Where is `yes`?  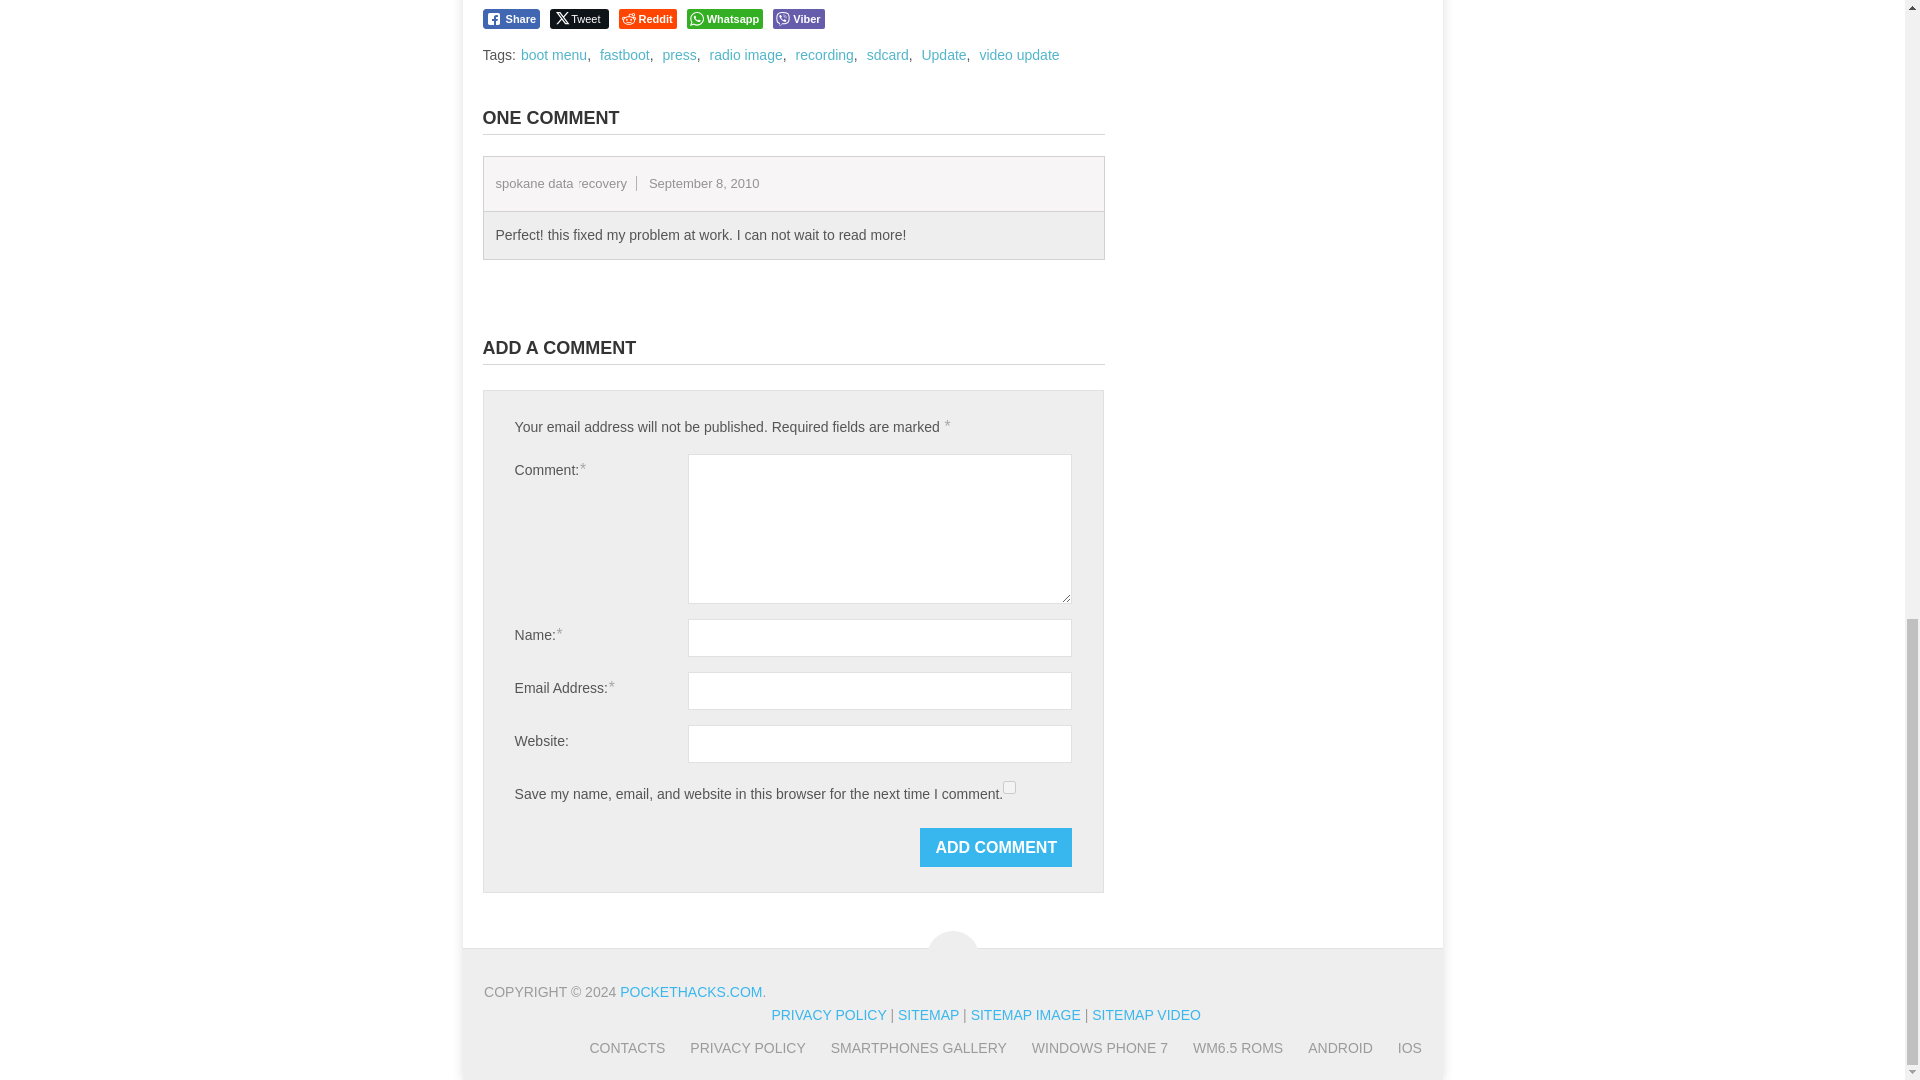 yes is located at coordinates (1008, 786).